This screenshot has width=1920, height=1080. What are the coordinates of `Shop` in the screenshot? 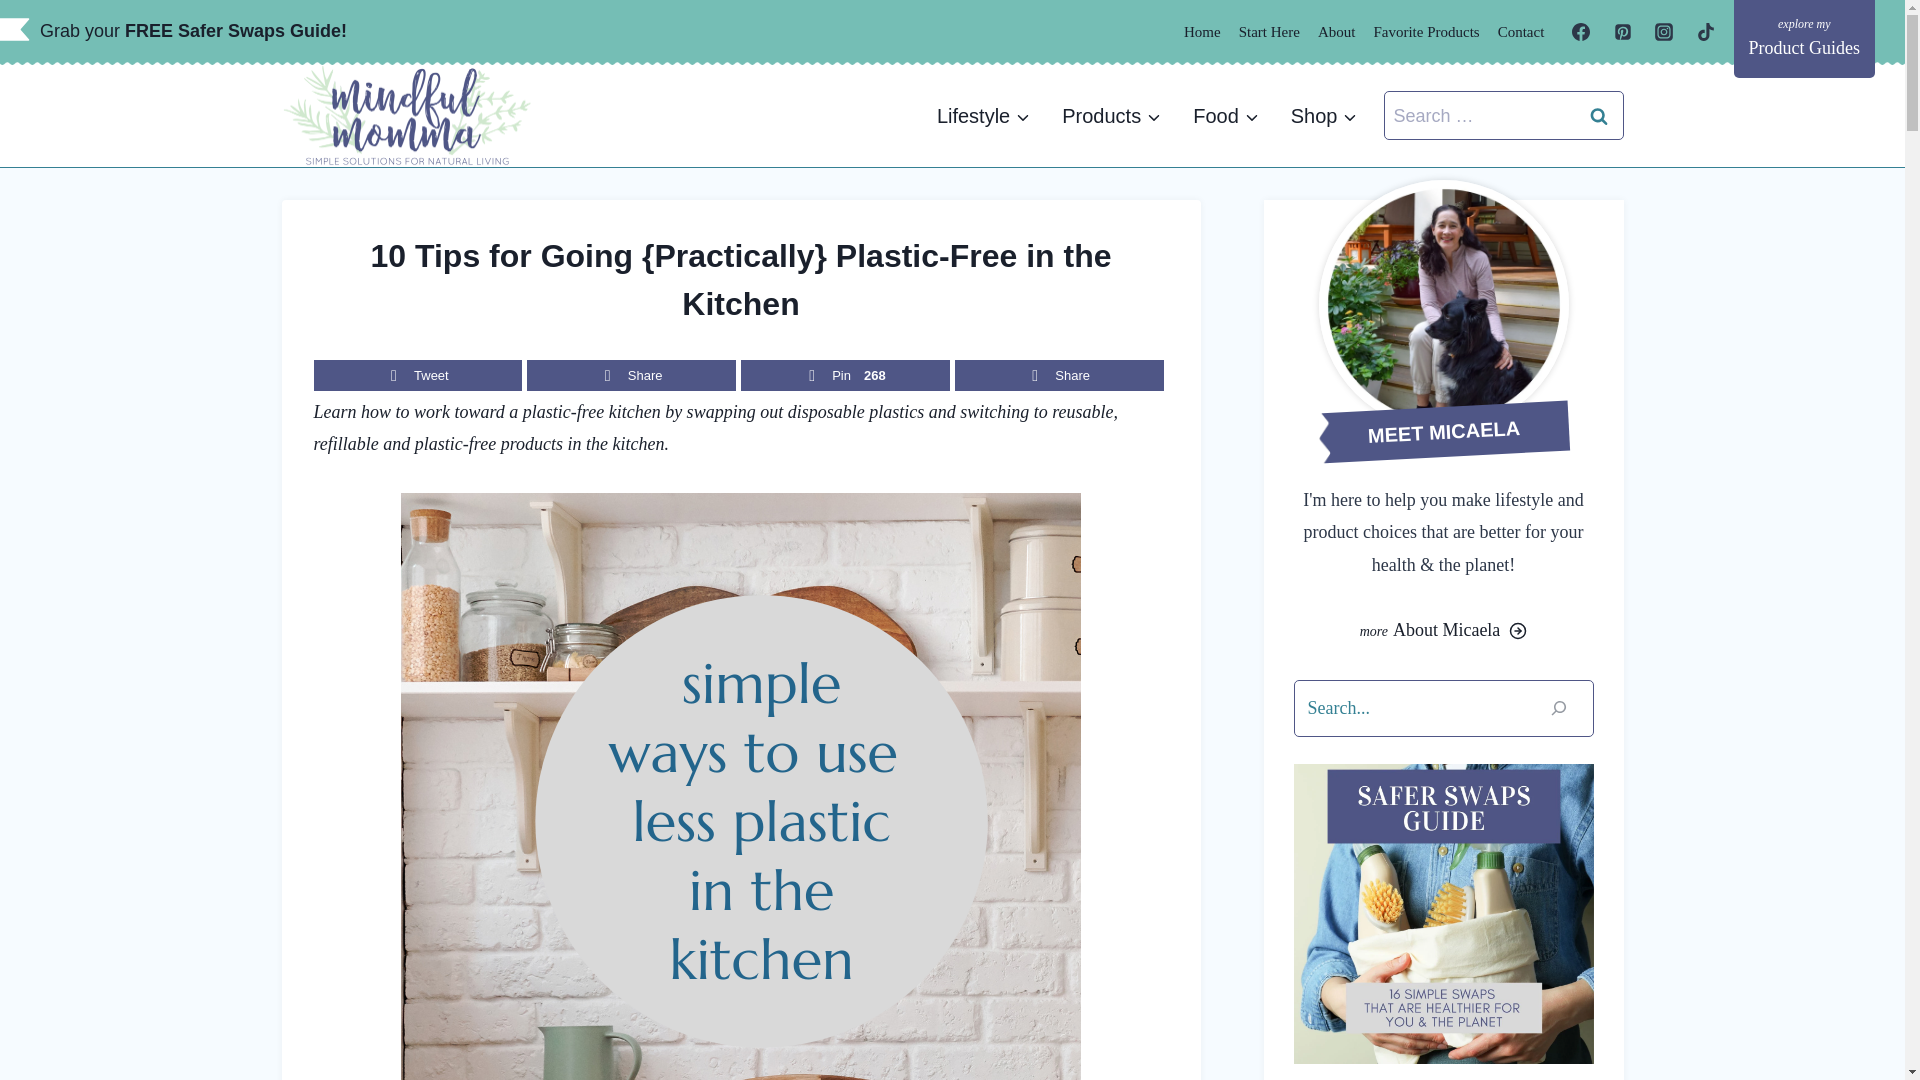 It's located at (1324, 116).